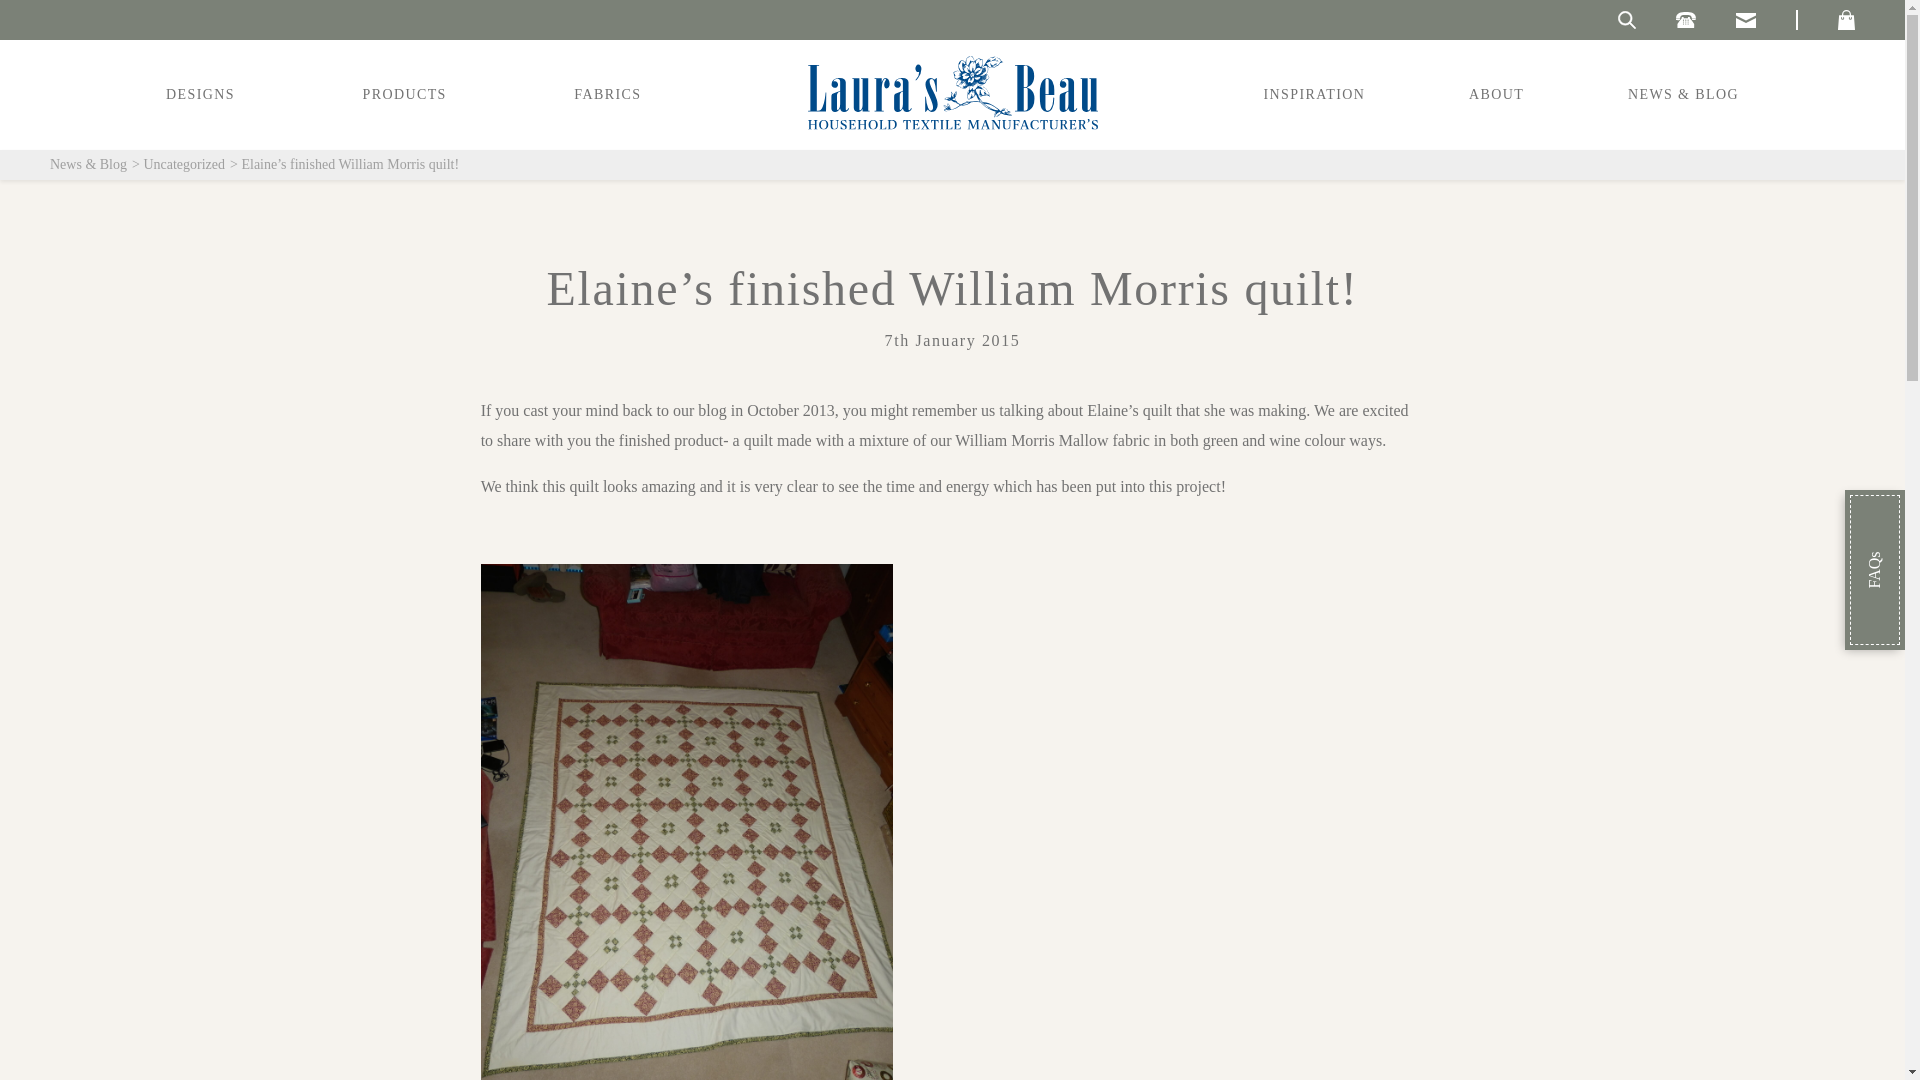 The height and width of the screenshot is (1080, 1920). I want to click on INSPIRATION, so click(1315, 94).